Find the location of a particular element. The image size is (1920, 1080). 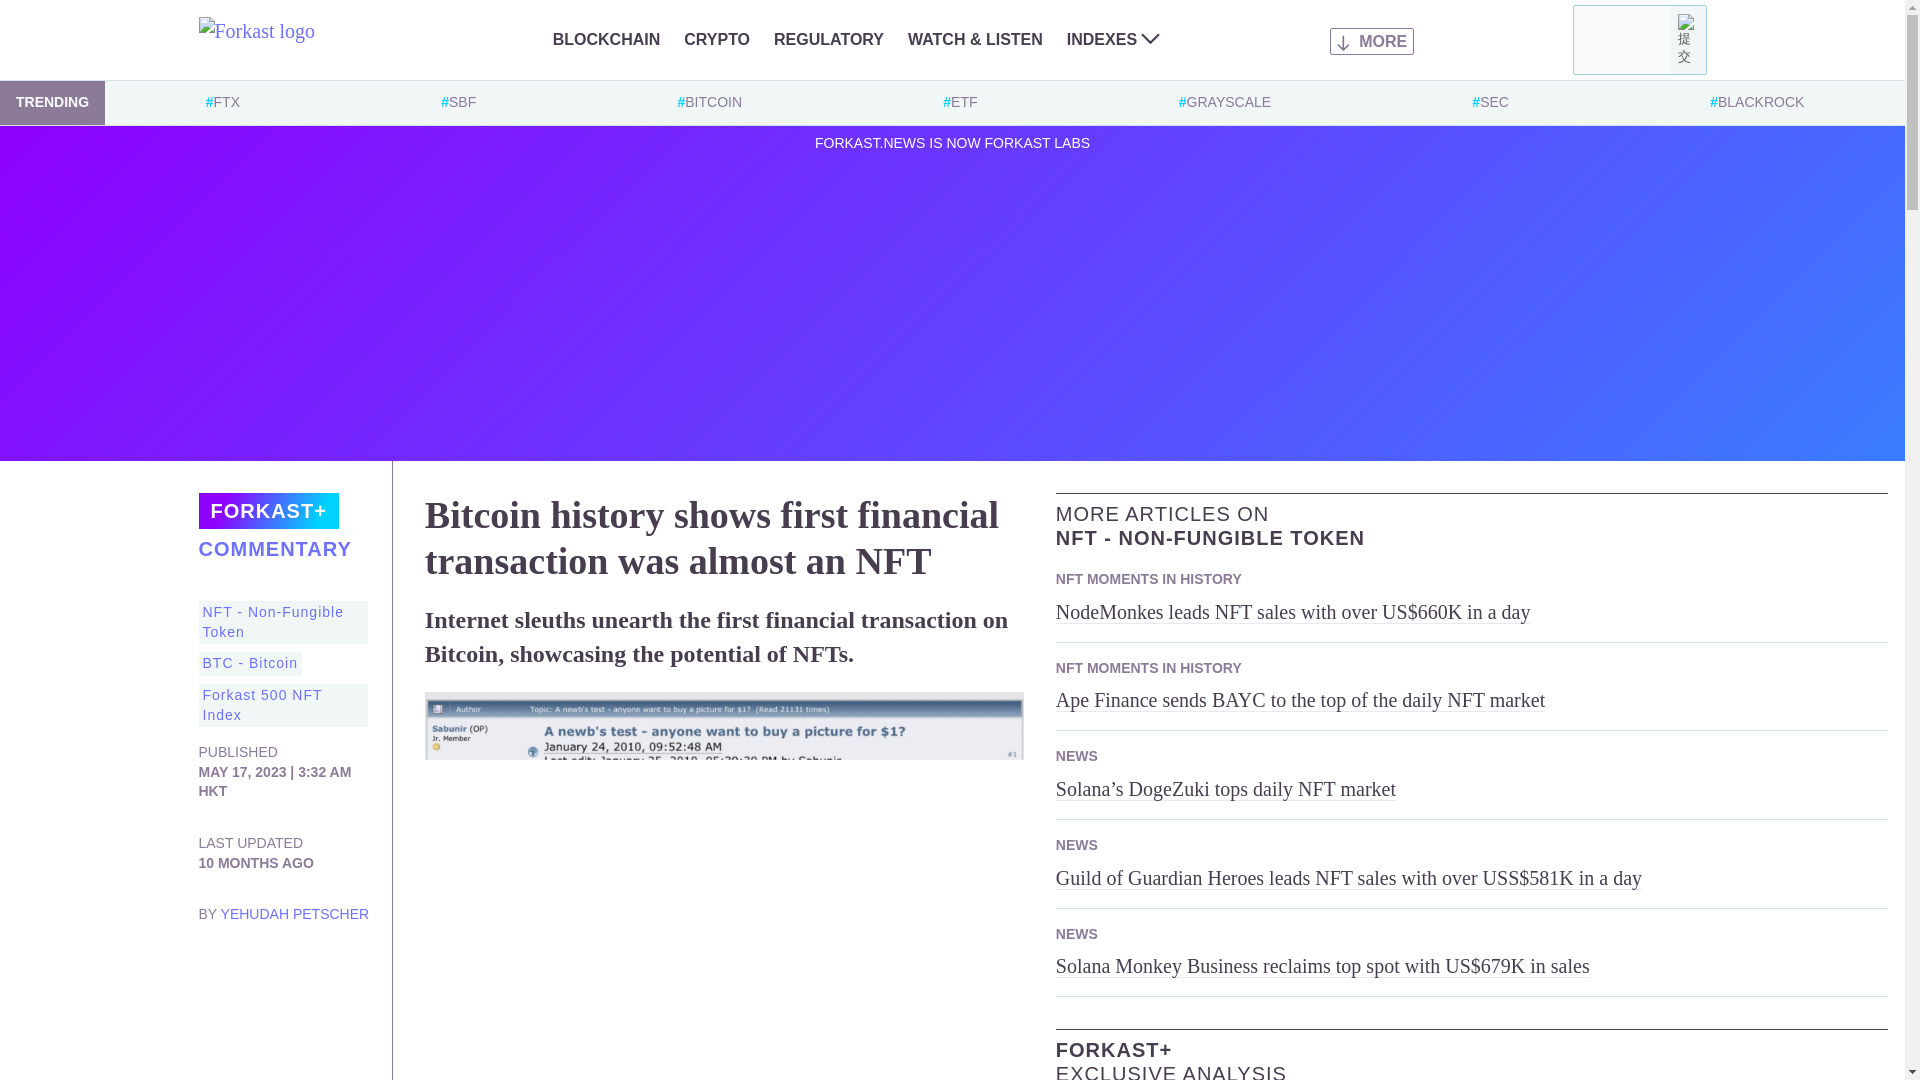

BLOCKCHAIN is located at coordinates (606, 39).